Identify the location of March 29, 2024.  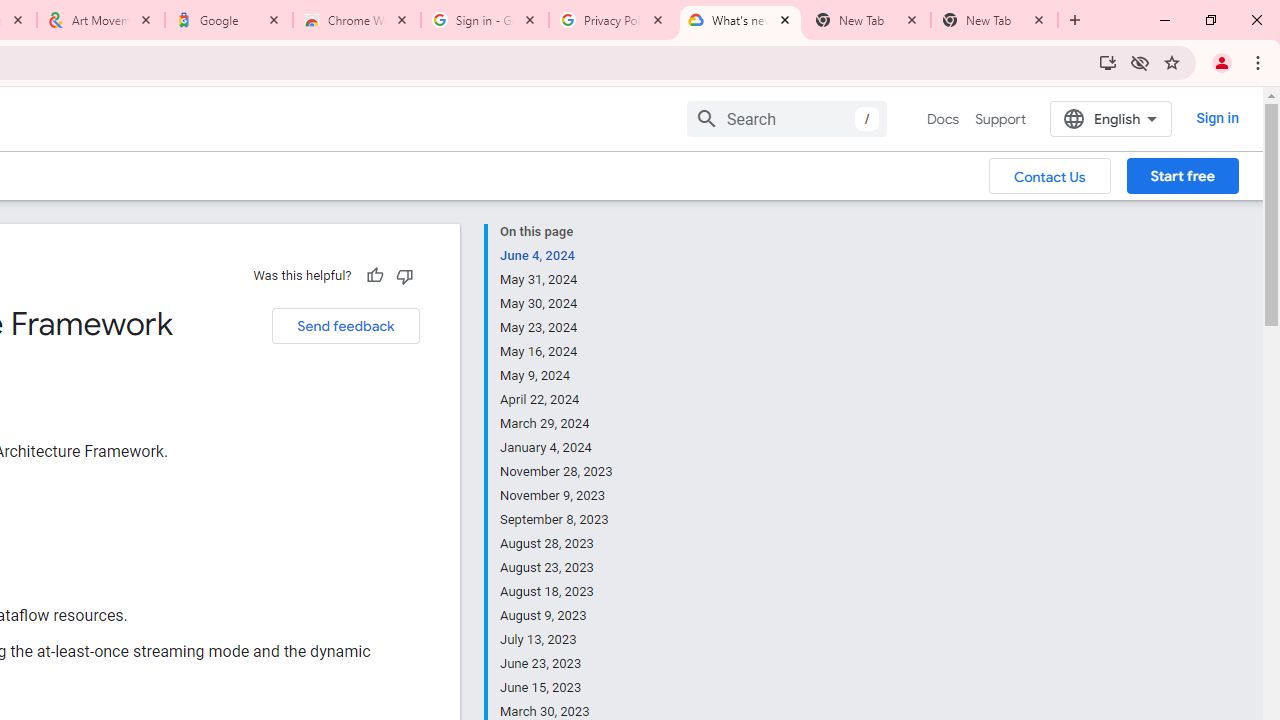
(557, 424).